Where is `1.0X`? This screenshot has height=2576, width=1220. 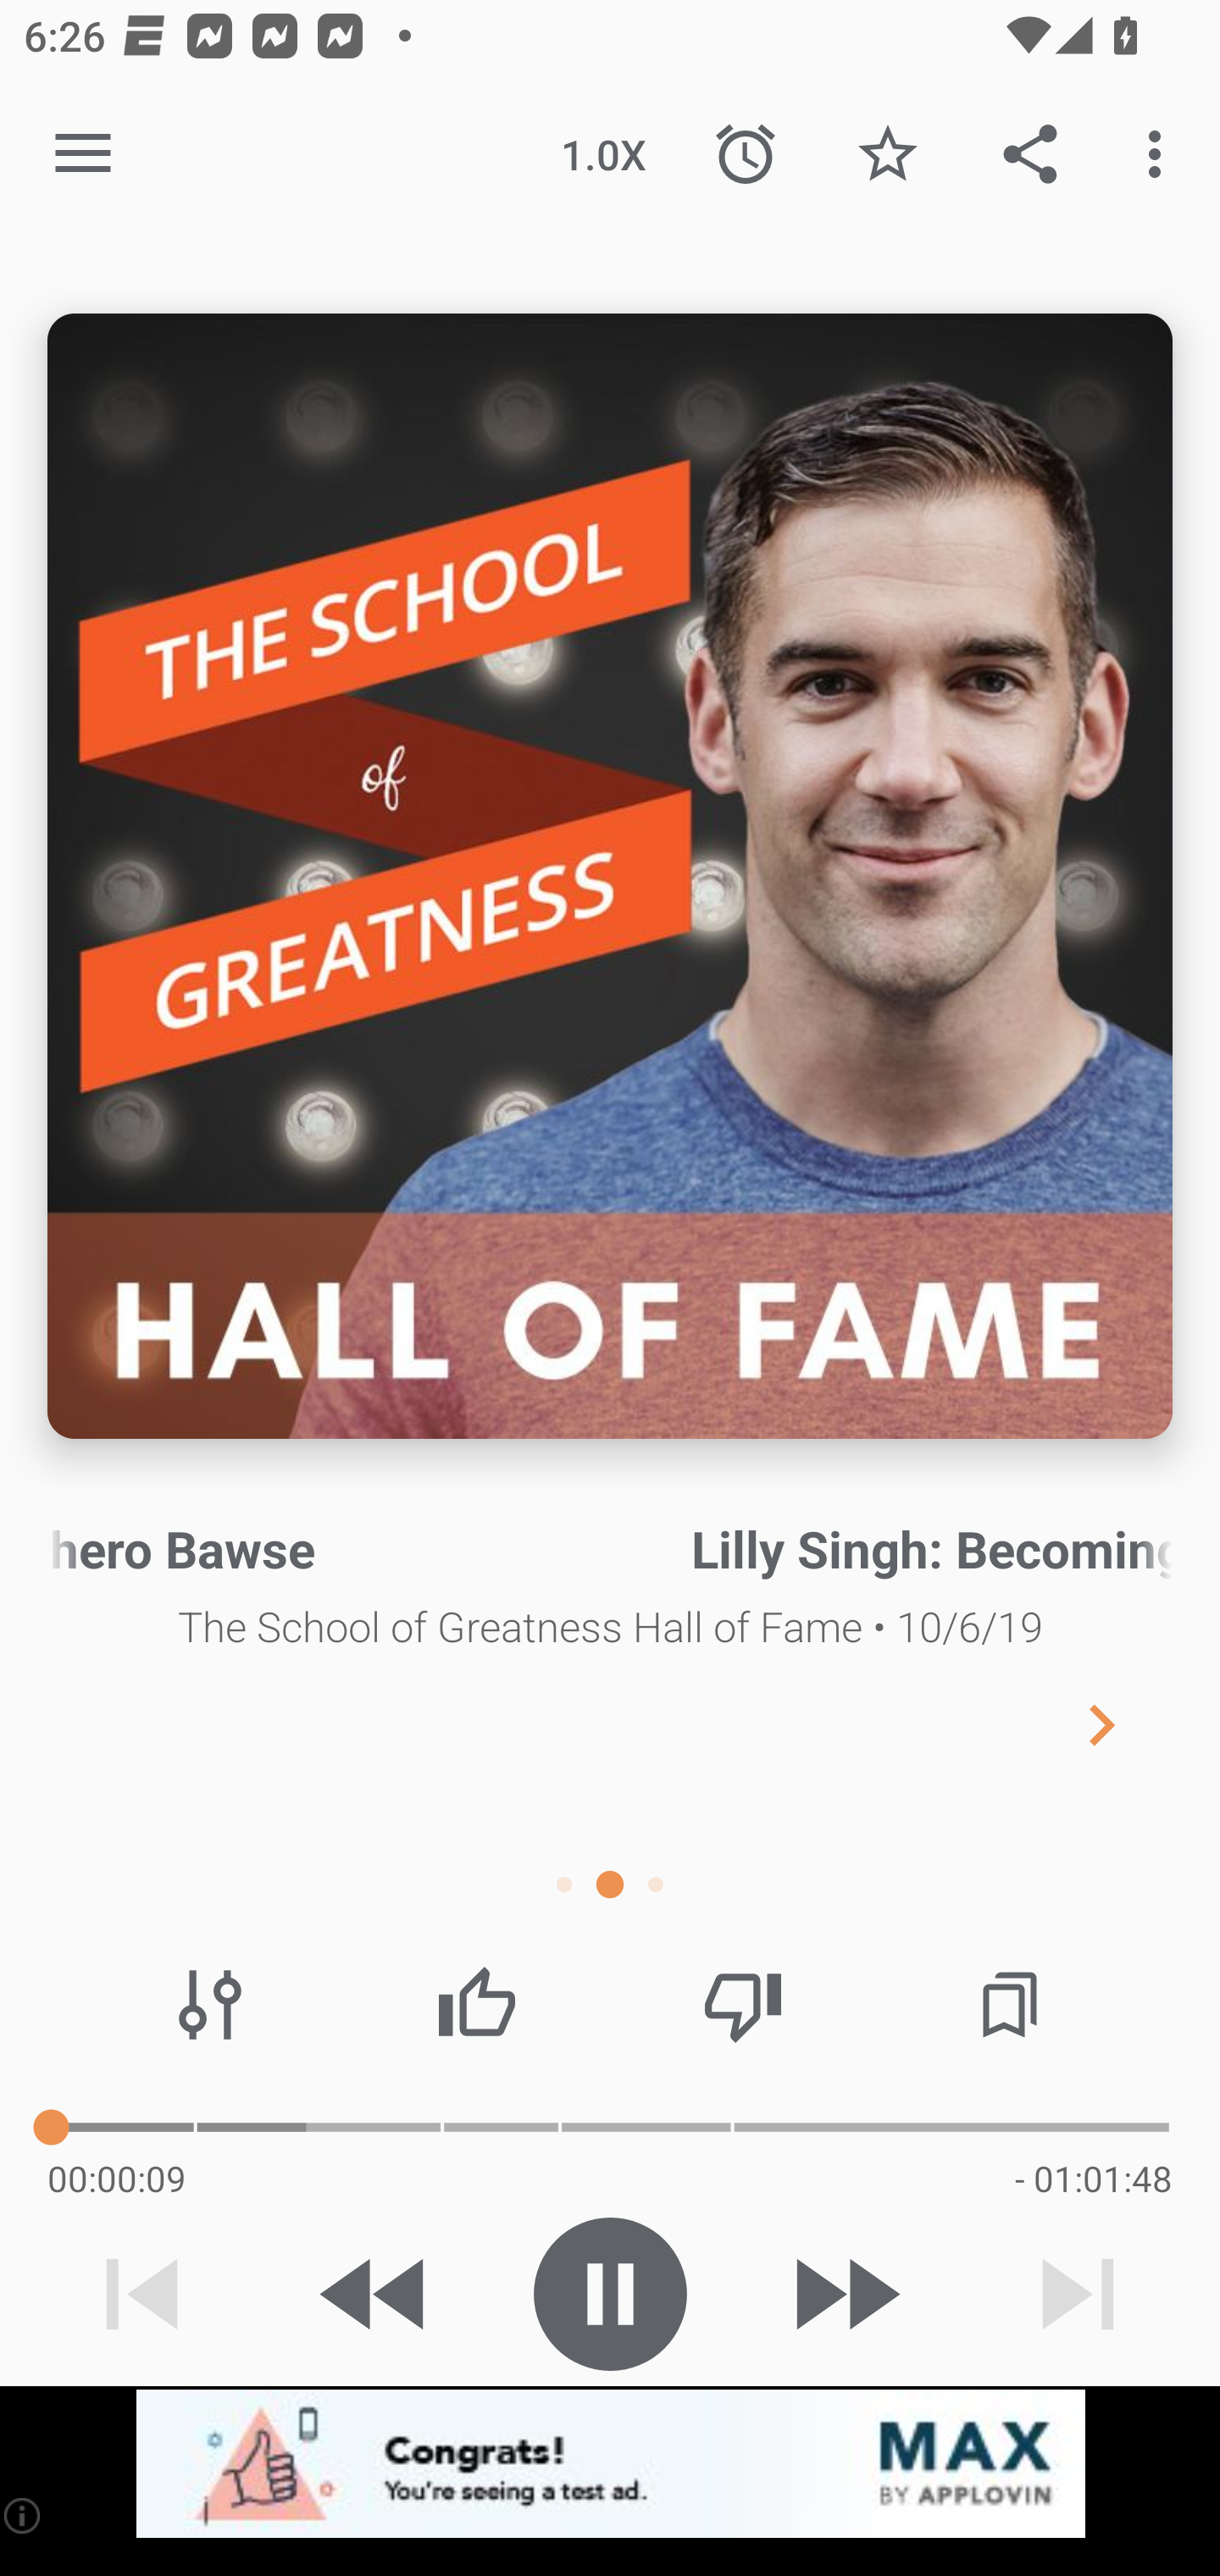 1.0X is located at coordinates (603, 154).